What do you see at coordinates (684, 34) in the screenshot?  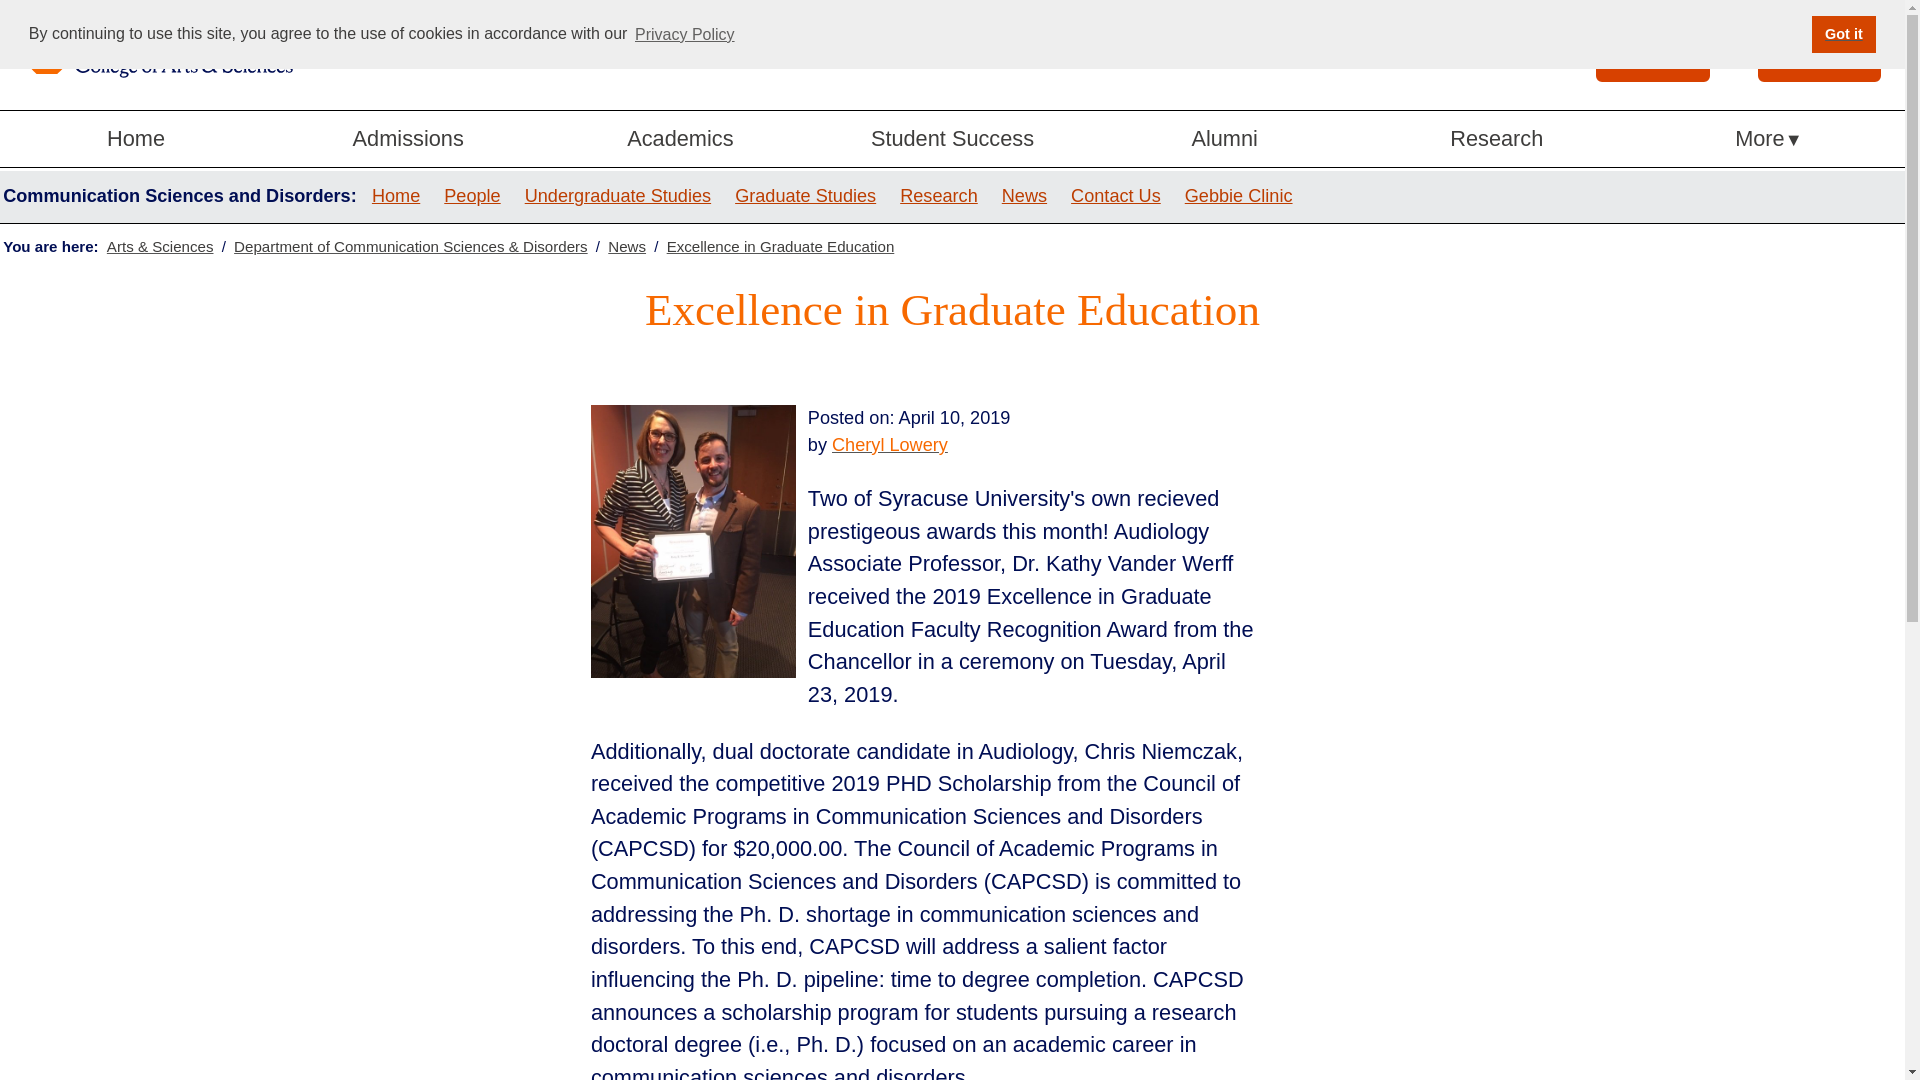 I see `Privacy Policy` at bounding box center [684, 34].